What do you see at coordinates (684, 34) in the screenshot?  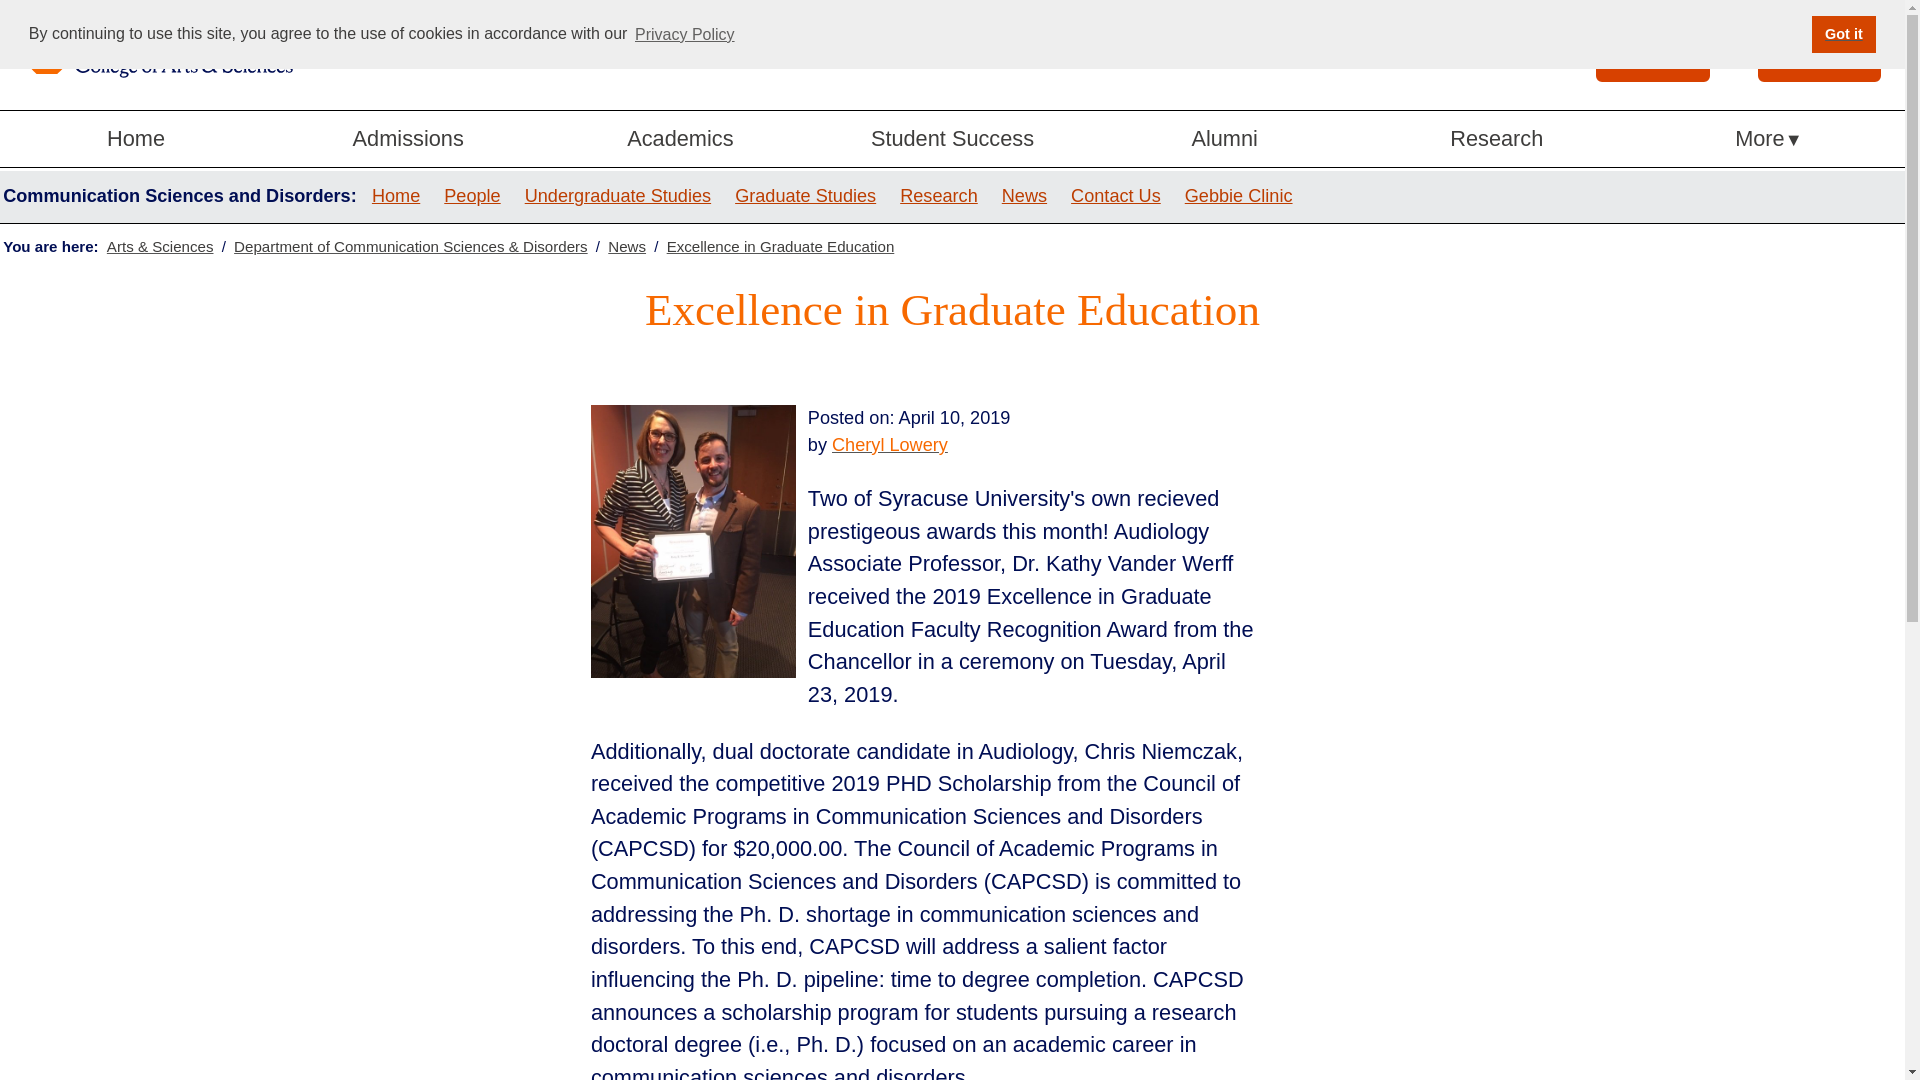 I see `Privacy Policy` at bounding box center [684, 34].